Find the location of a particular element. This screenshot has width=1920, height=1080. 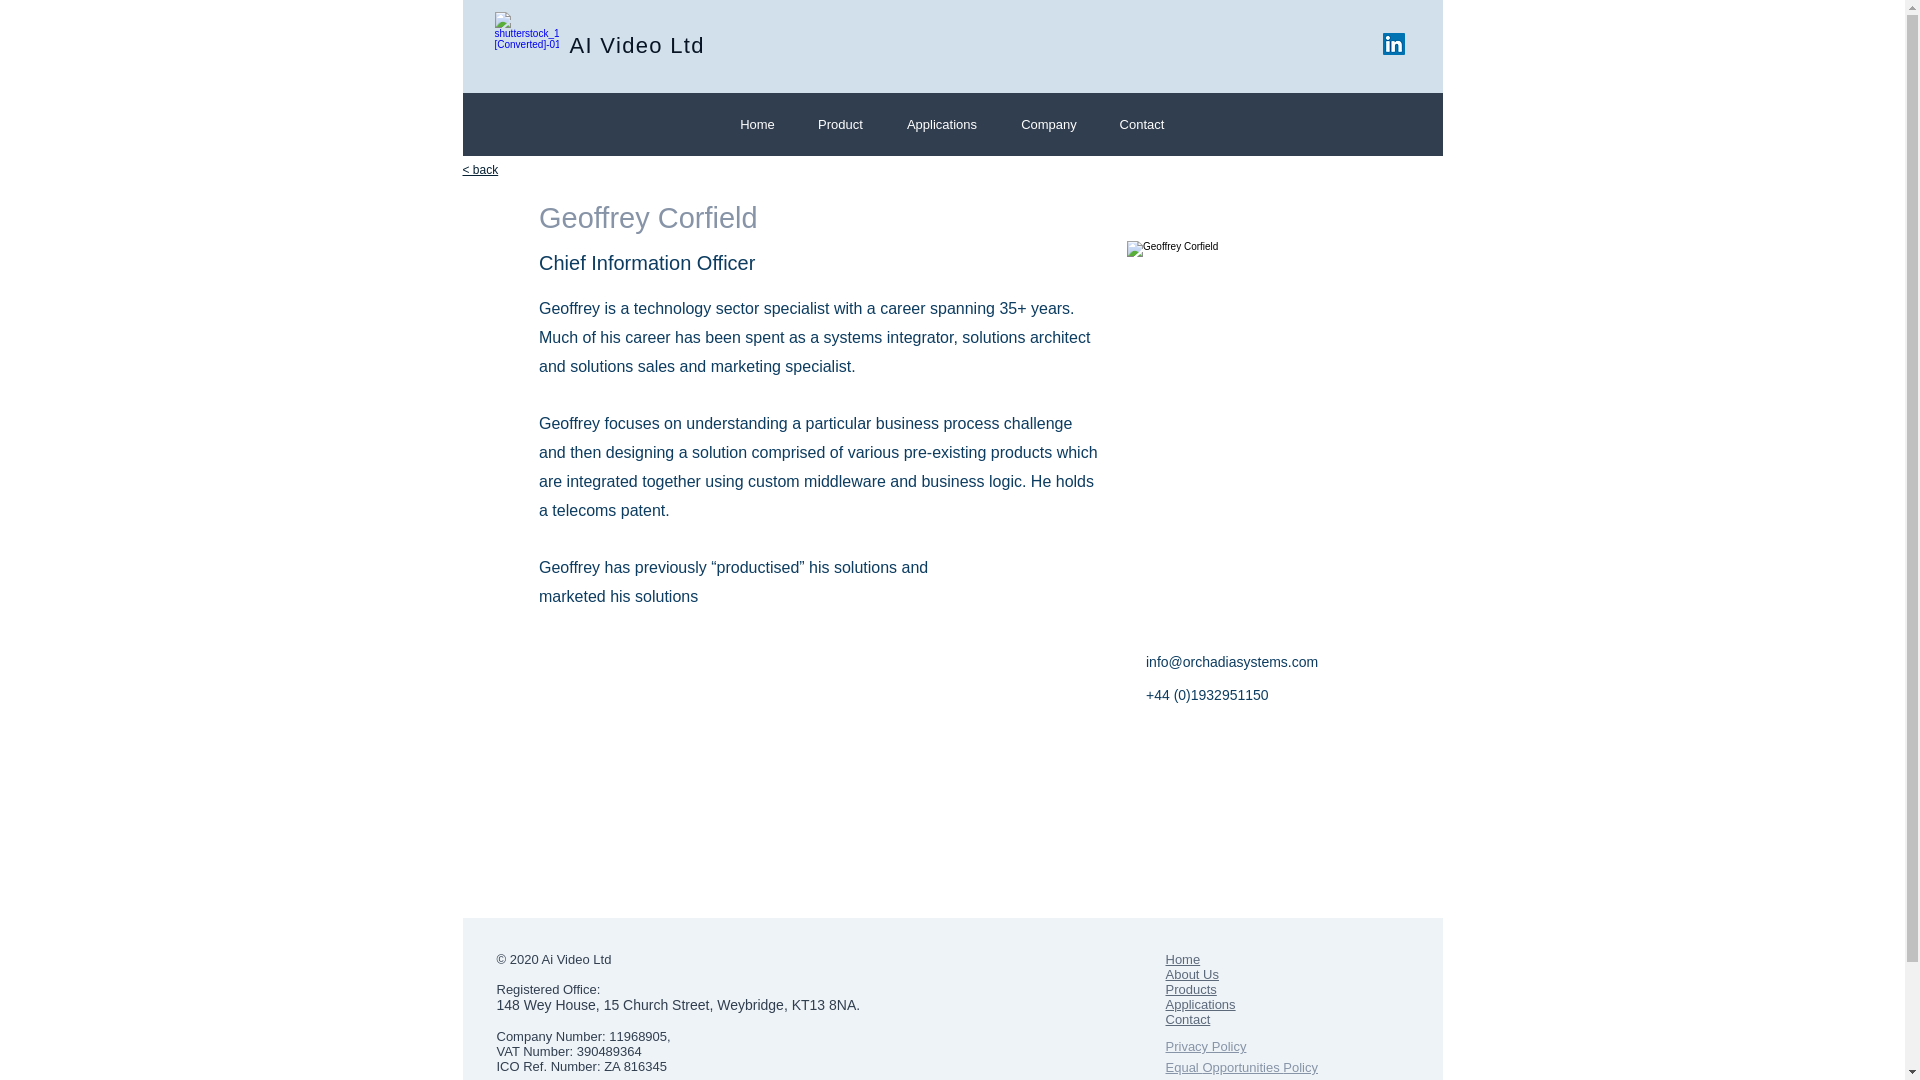

Applications is located at coordinates (940, 124).